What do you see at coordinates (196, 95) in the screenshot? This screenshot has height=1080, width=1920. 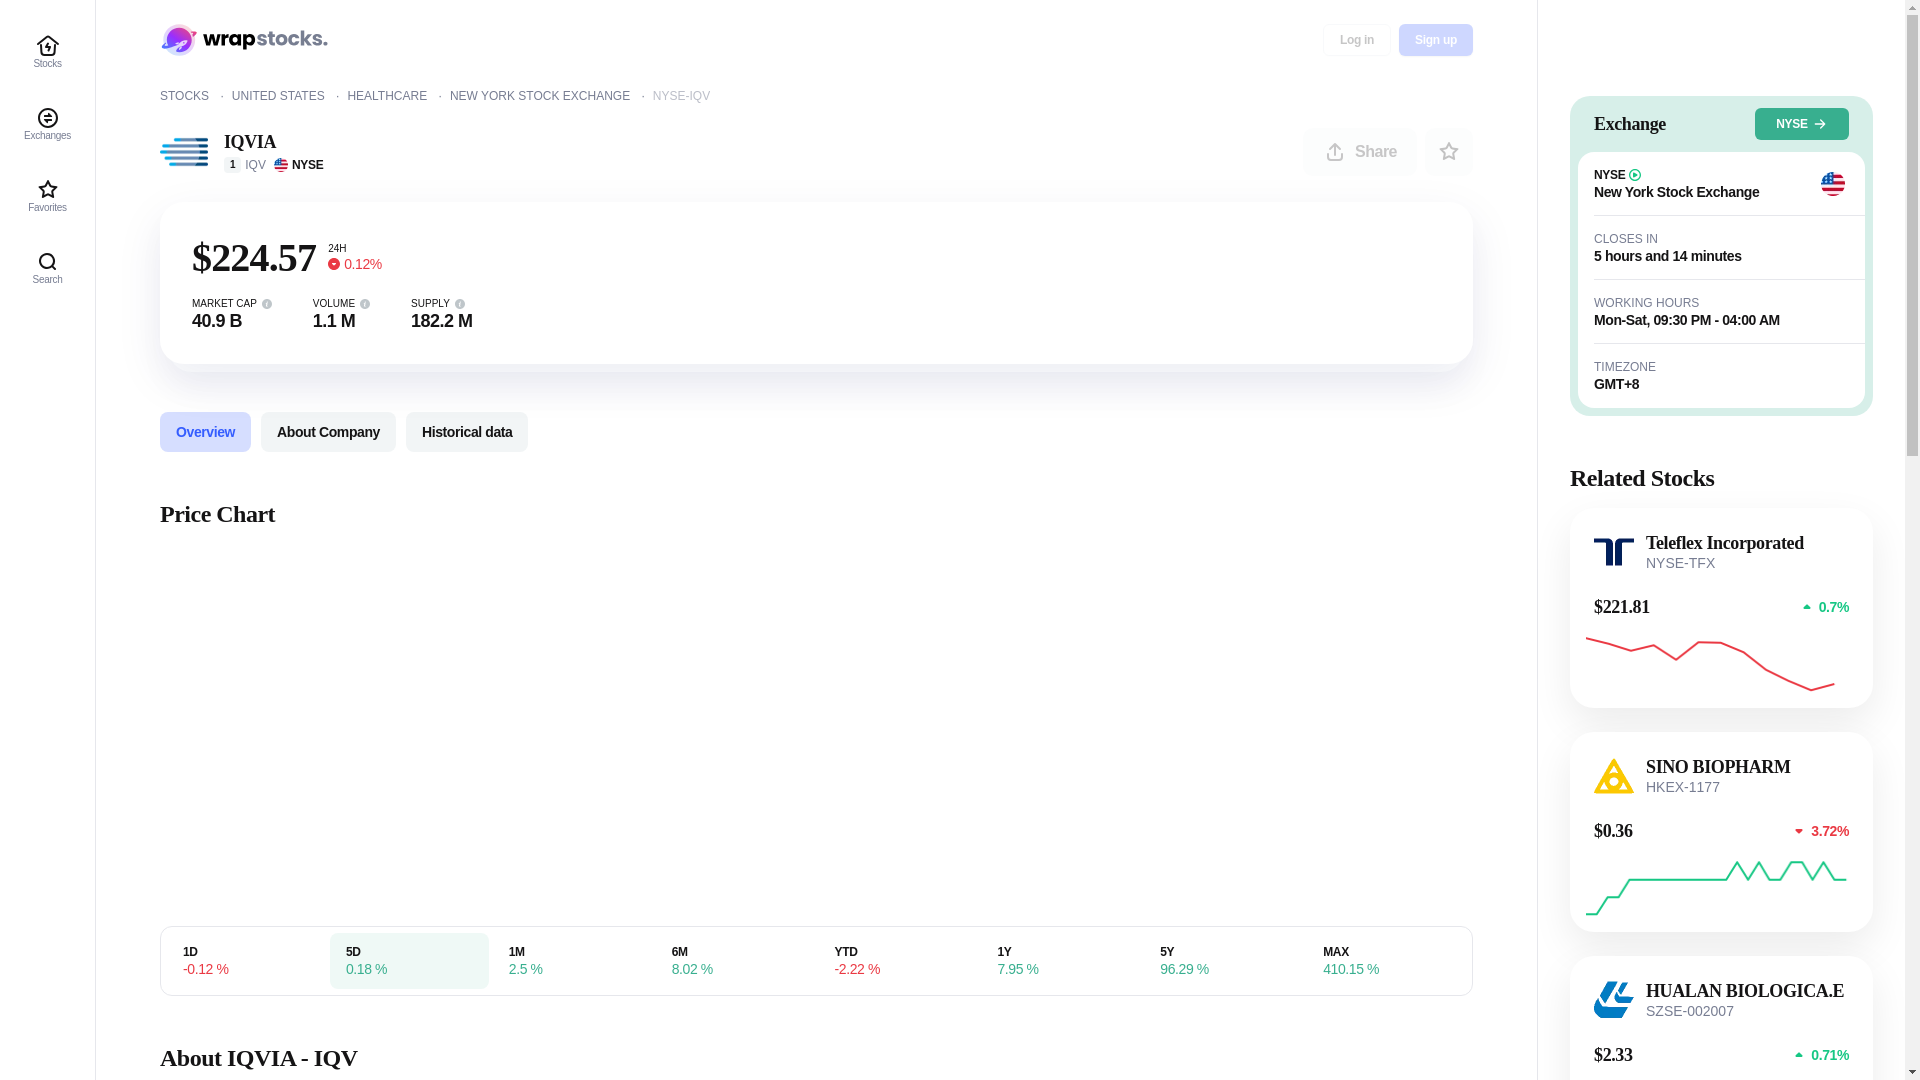 I see `STOCKS` at bounding box center [196, 95].